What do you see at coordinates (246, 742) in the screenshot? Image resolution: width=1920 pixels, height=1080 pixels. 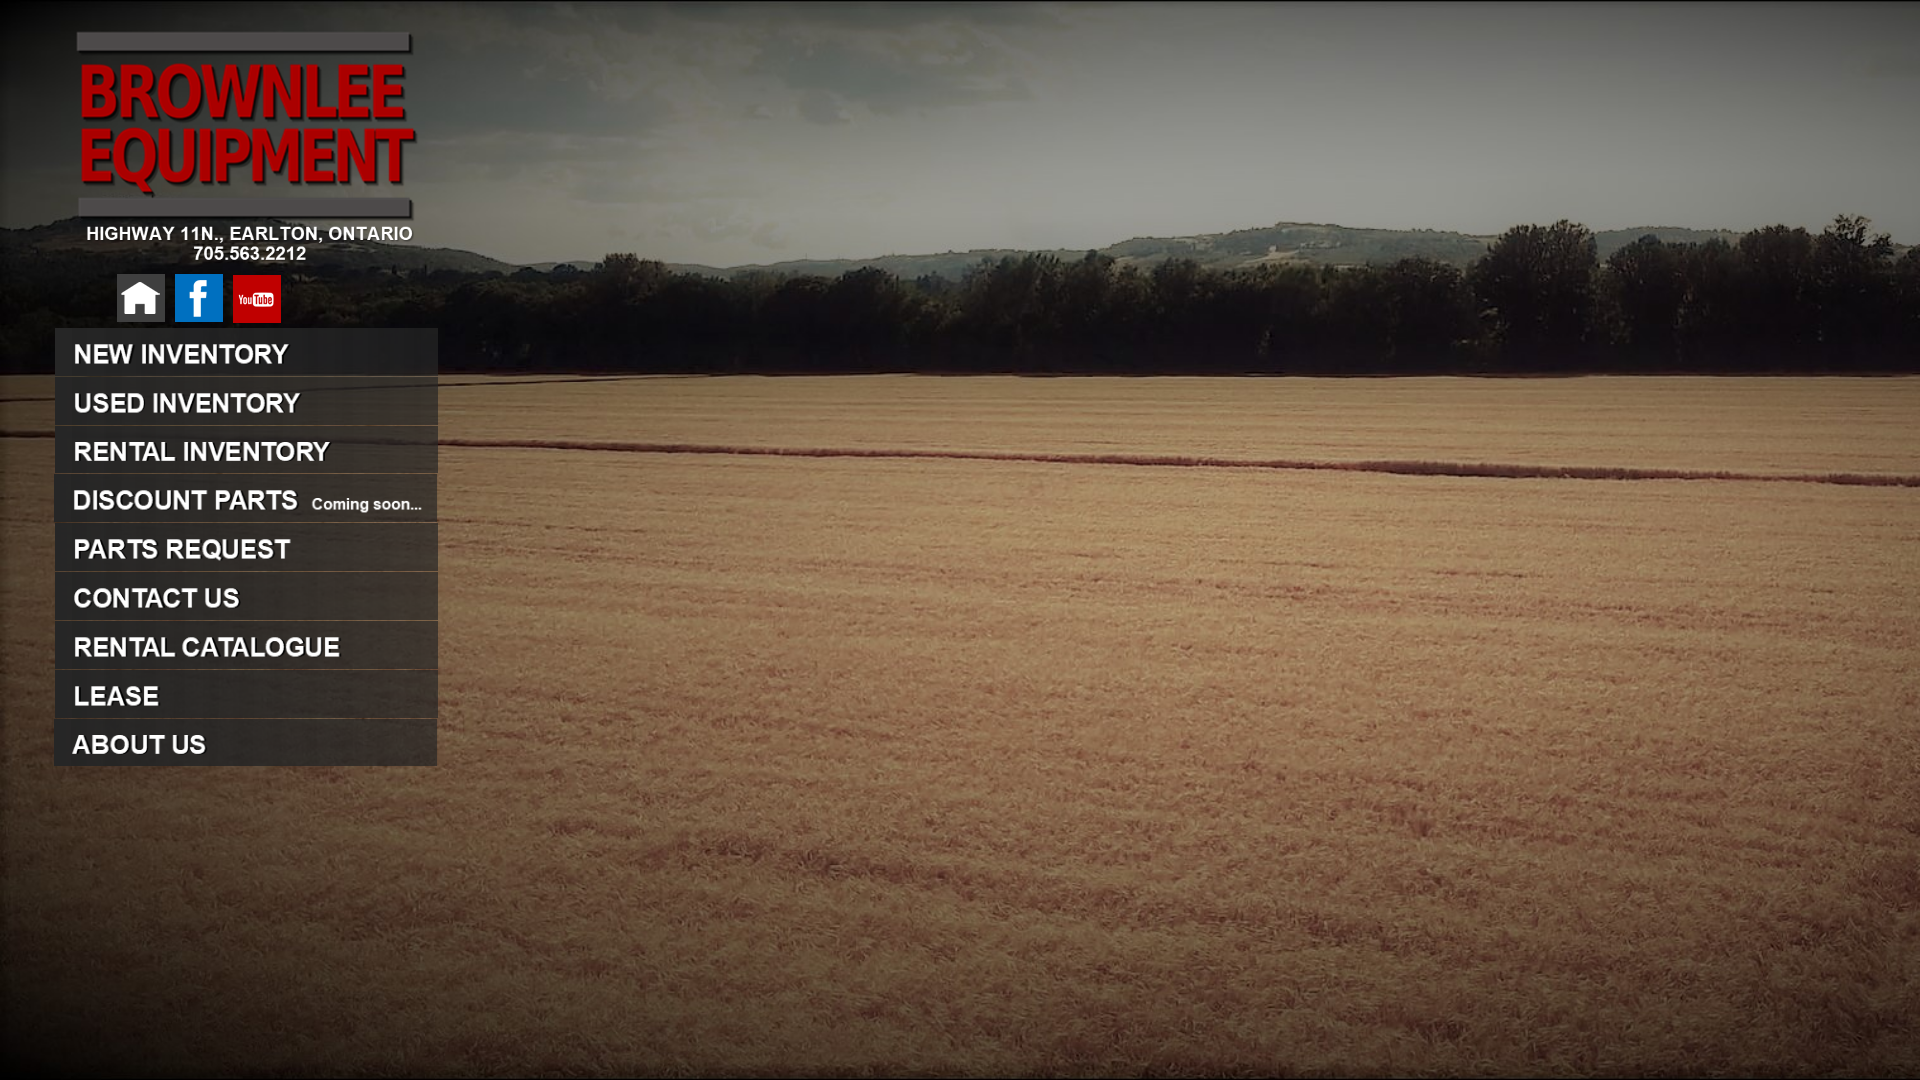 I see `About Brownlee Equipment` at bounding box center [246, 742].